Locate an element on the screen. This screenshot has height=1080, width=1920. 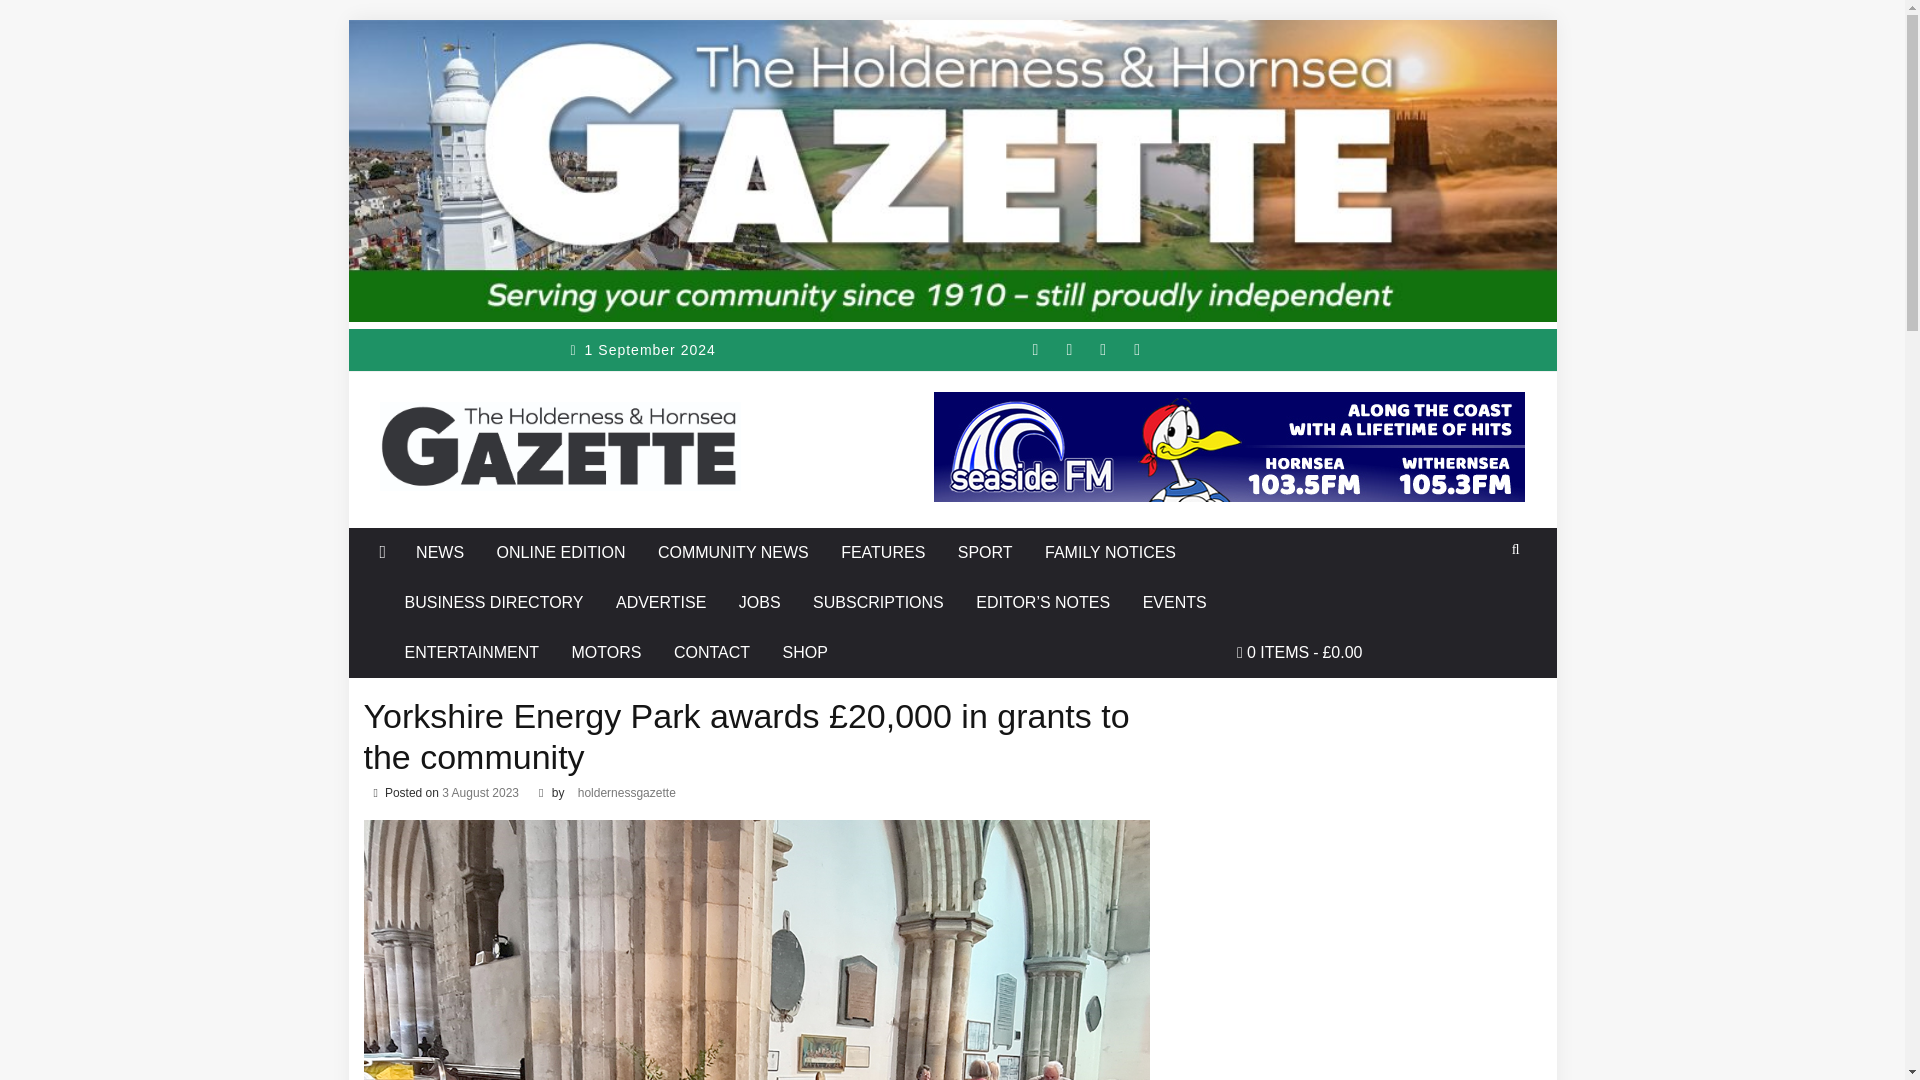
ONLINE EDITION is located at coordinates (561, 552).